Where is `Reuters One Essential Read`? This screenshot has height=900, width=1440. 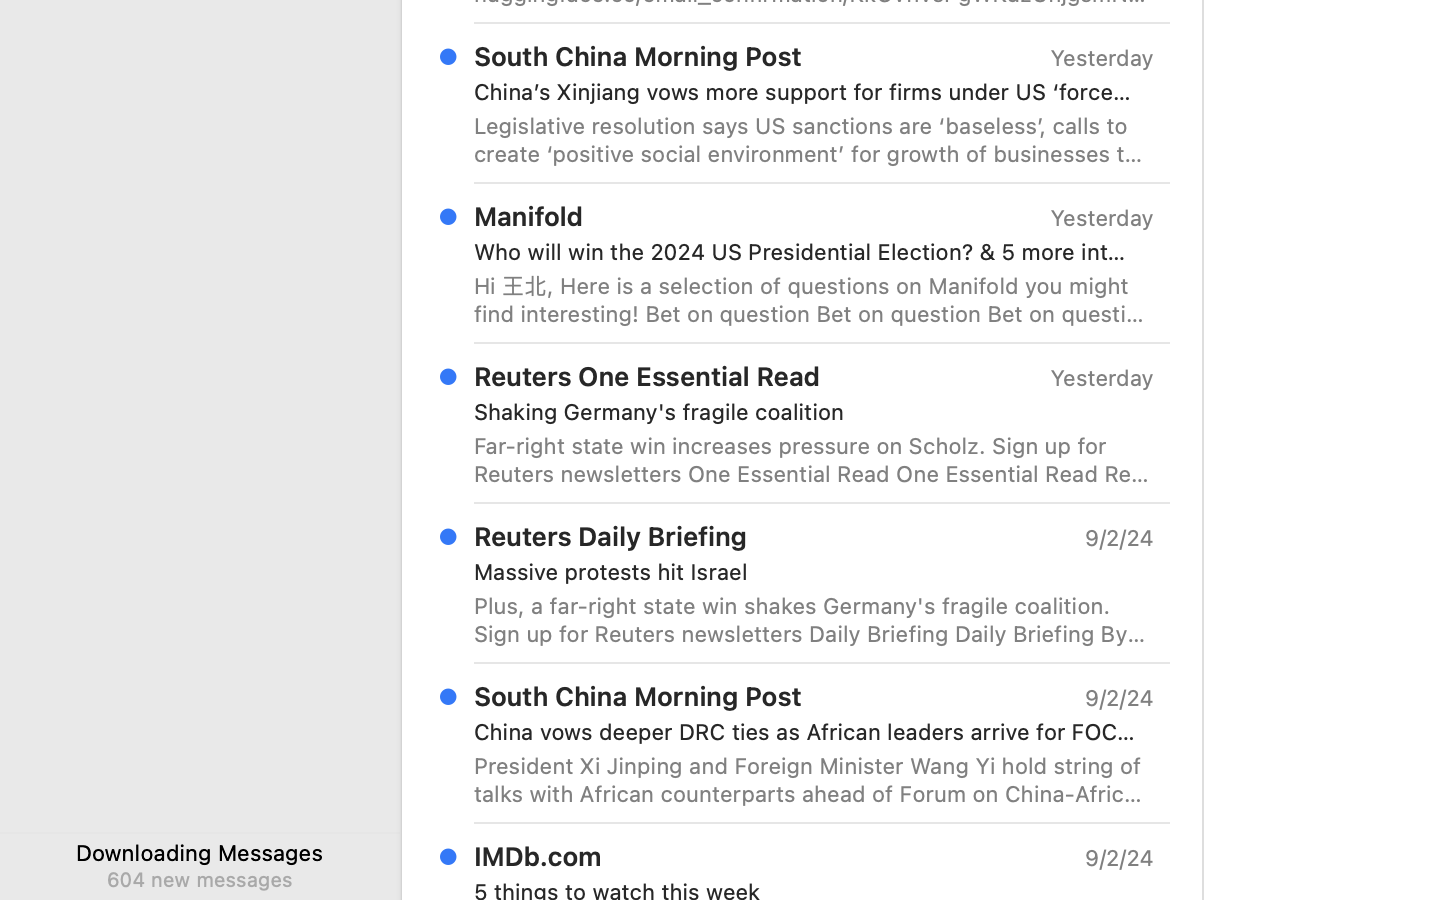 Reuters One Essential Read is located at coordinates (647, 376).